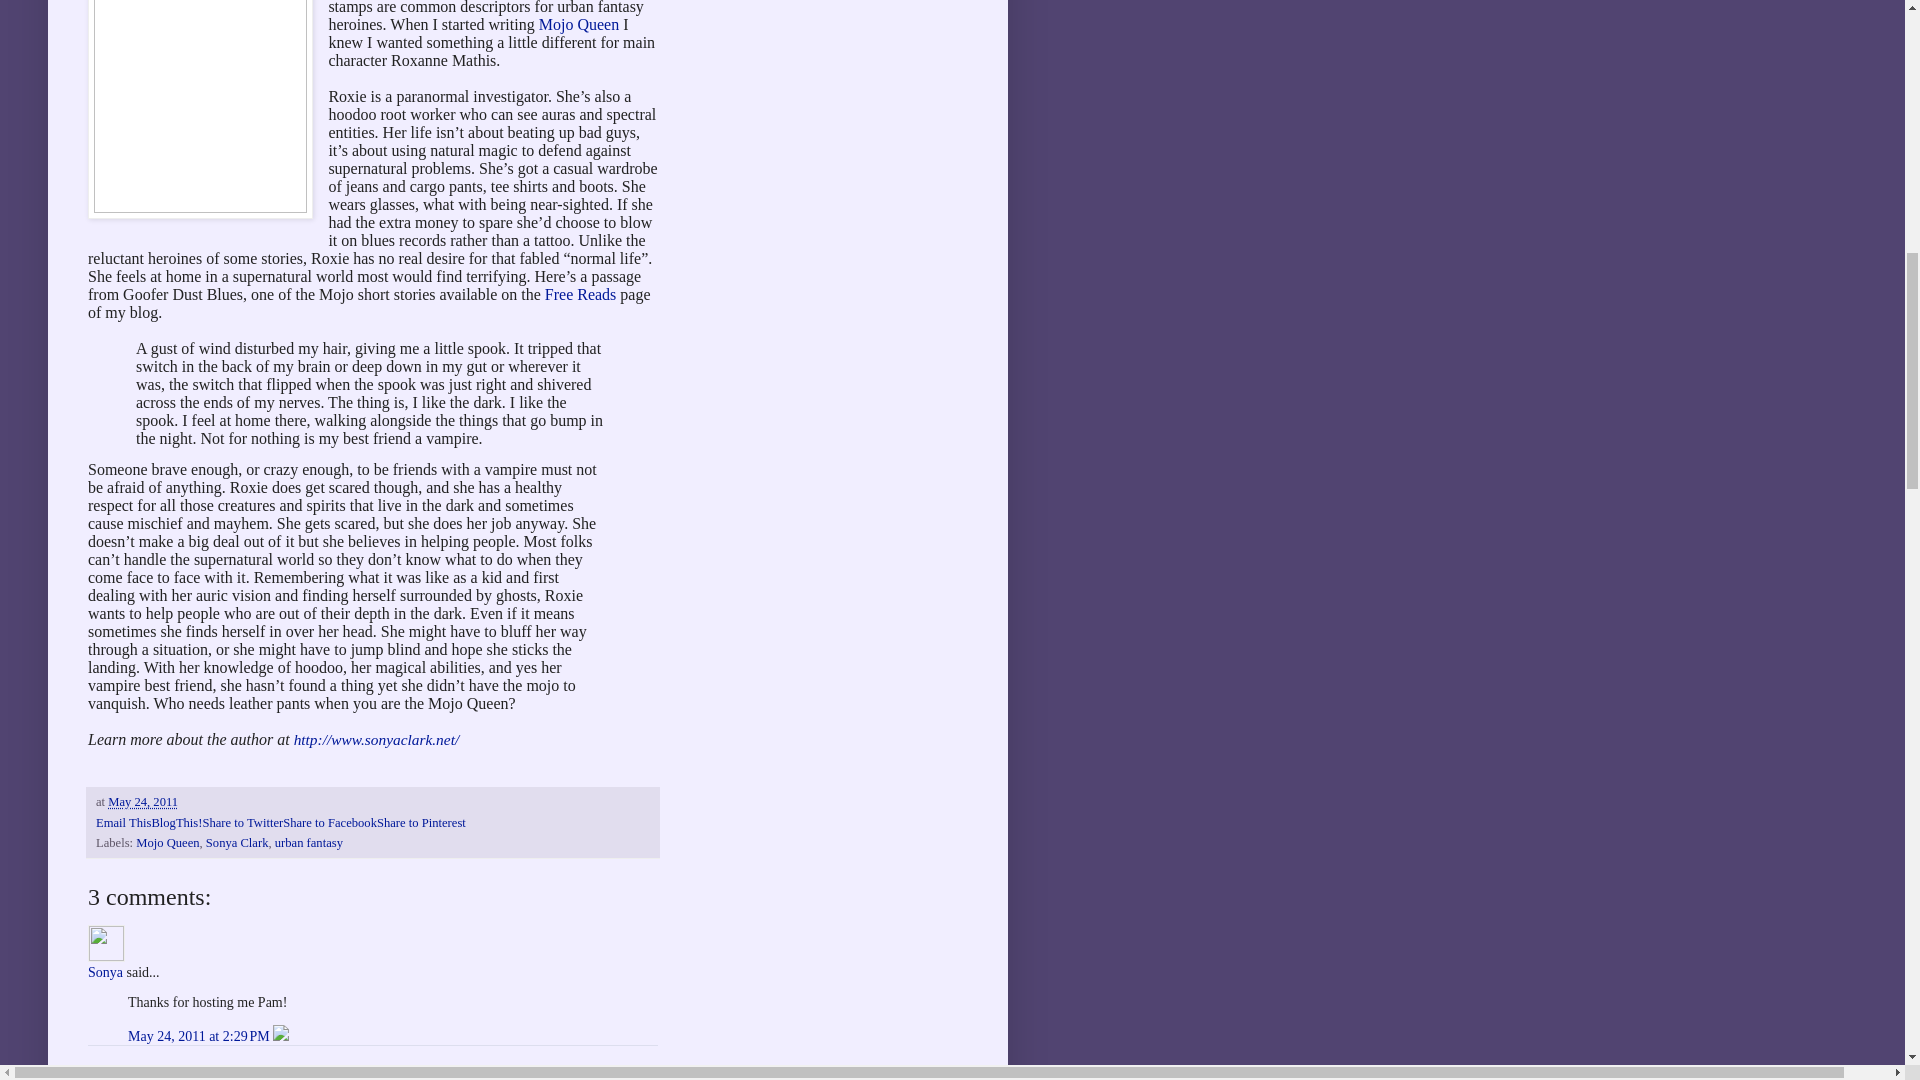 This screenshot has width=1920, height=1080. Describe the element at coordinates (280, 1036) in the screenshot. I see `Delete Comment` at that location.